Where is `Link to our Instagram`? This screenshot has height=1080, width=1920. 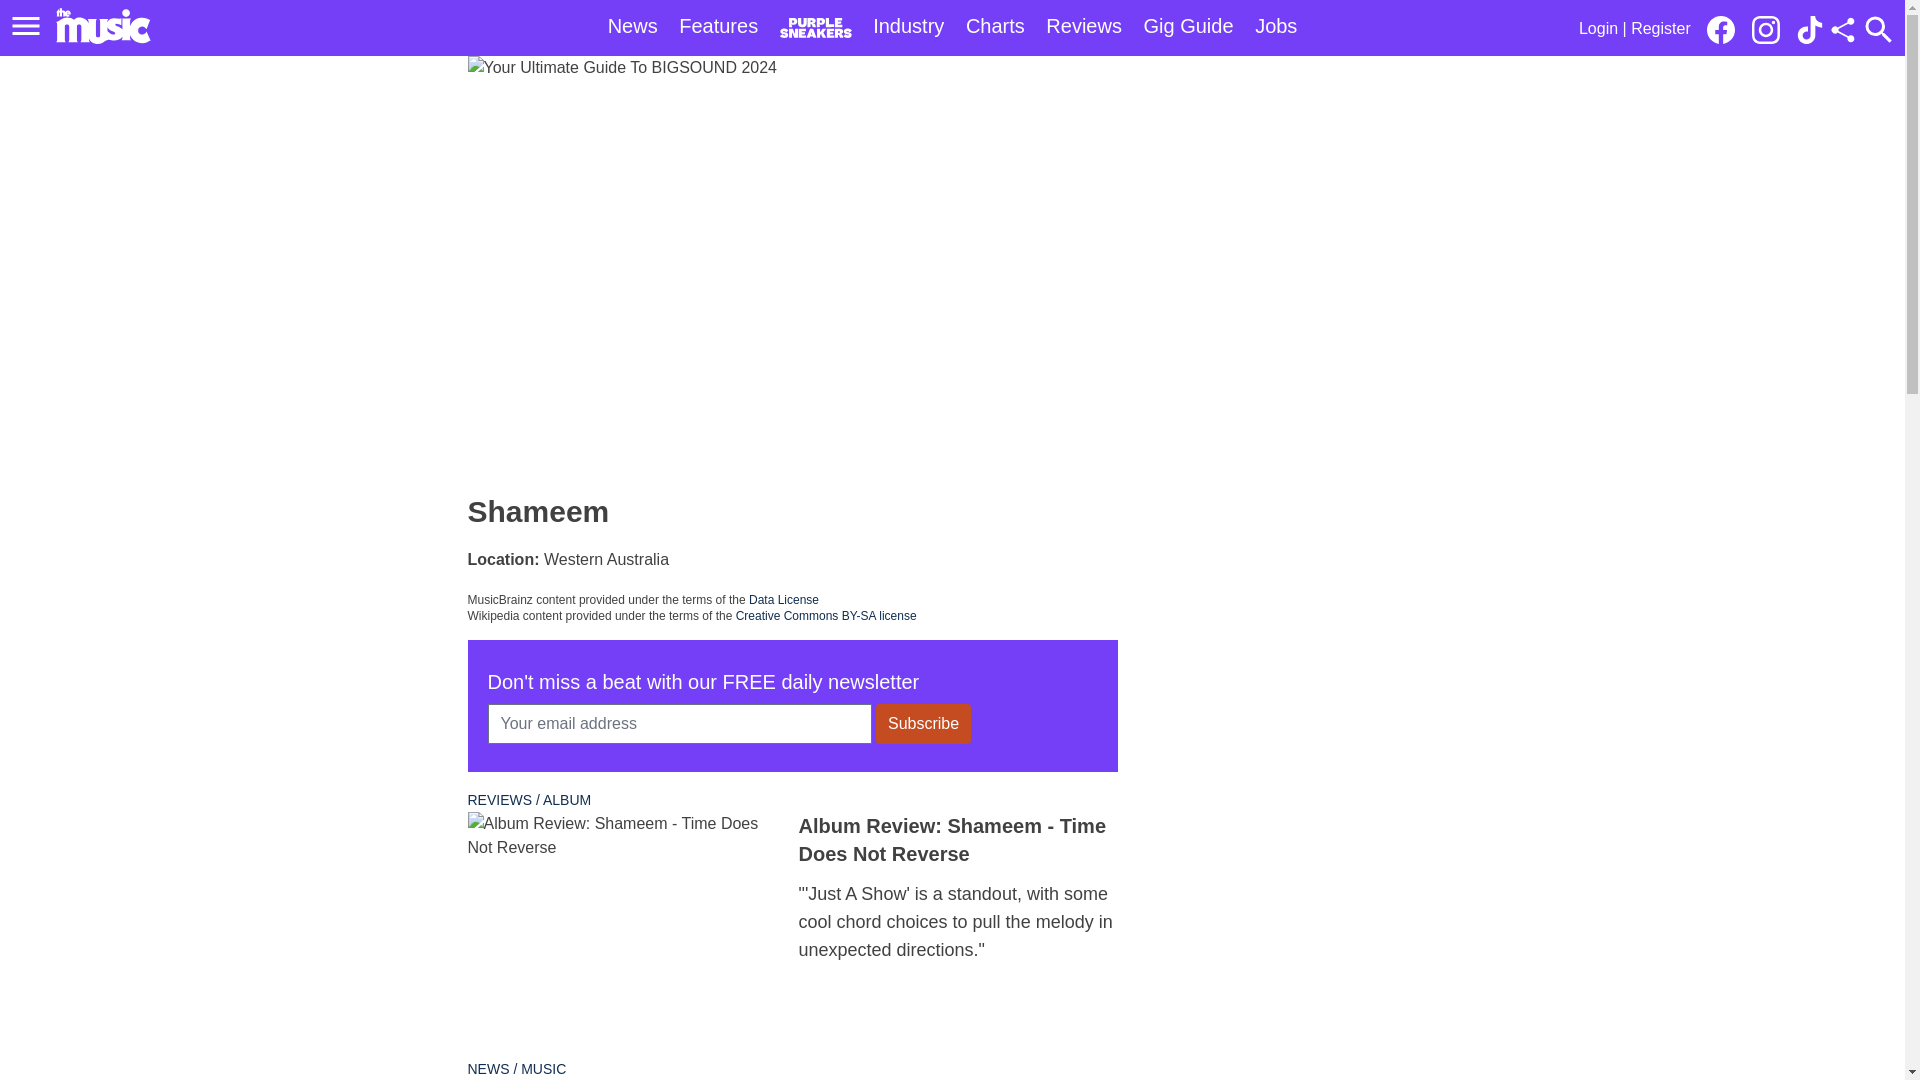 Link to our Instagram is located at coordinates (1771, 28).